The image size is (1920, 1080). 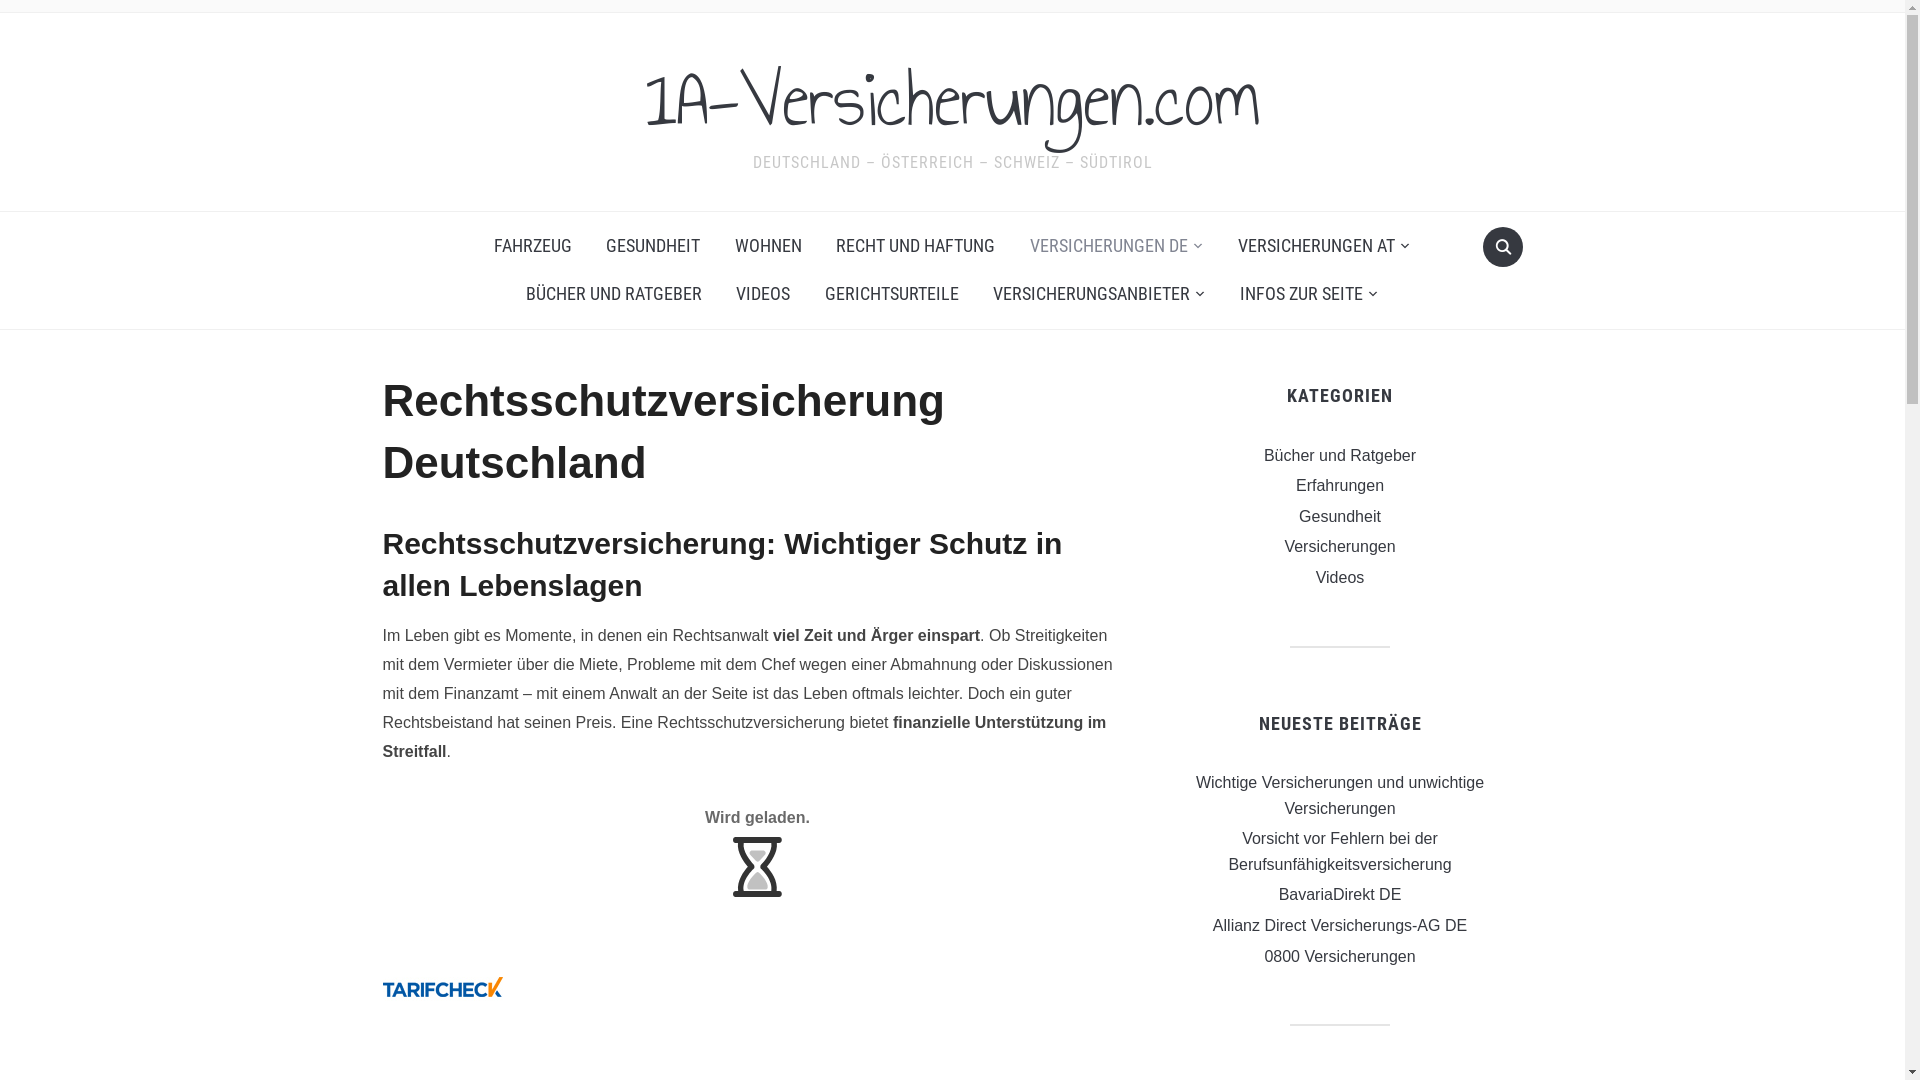 I want to click on Suchen, so click(x=1502, y=247).